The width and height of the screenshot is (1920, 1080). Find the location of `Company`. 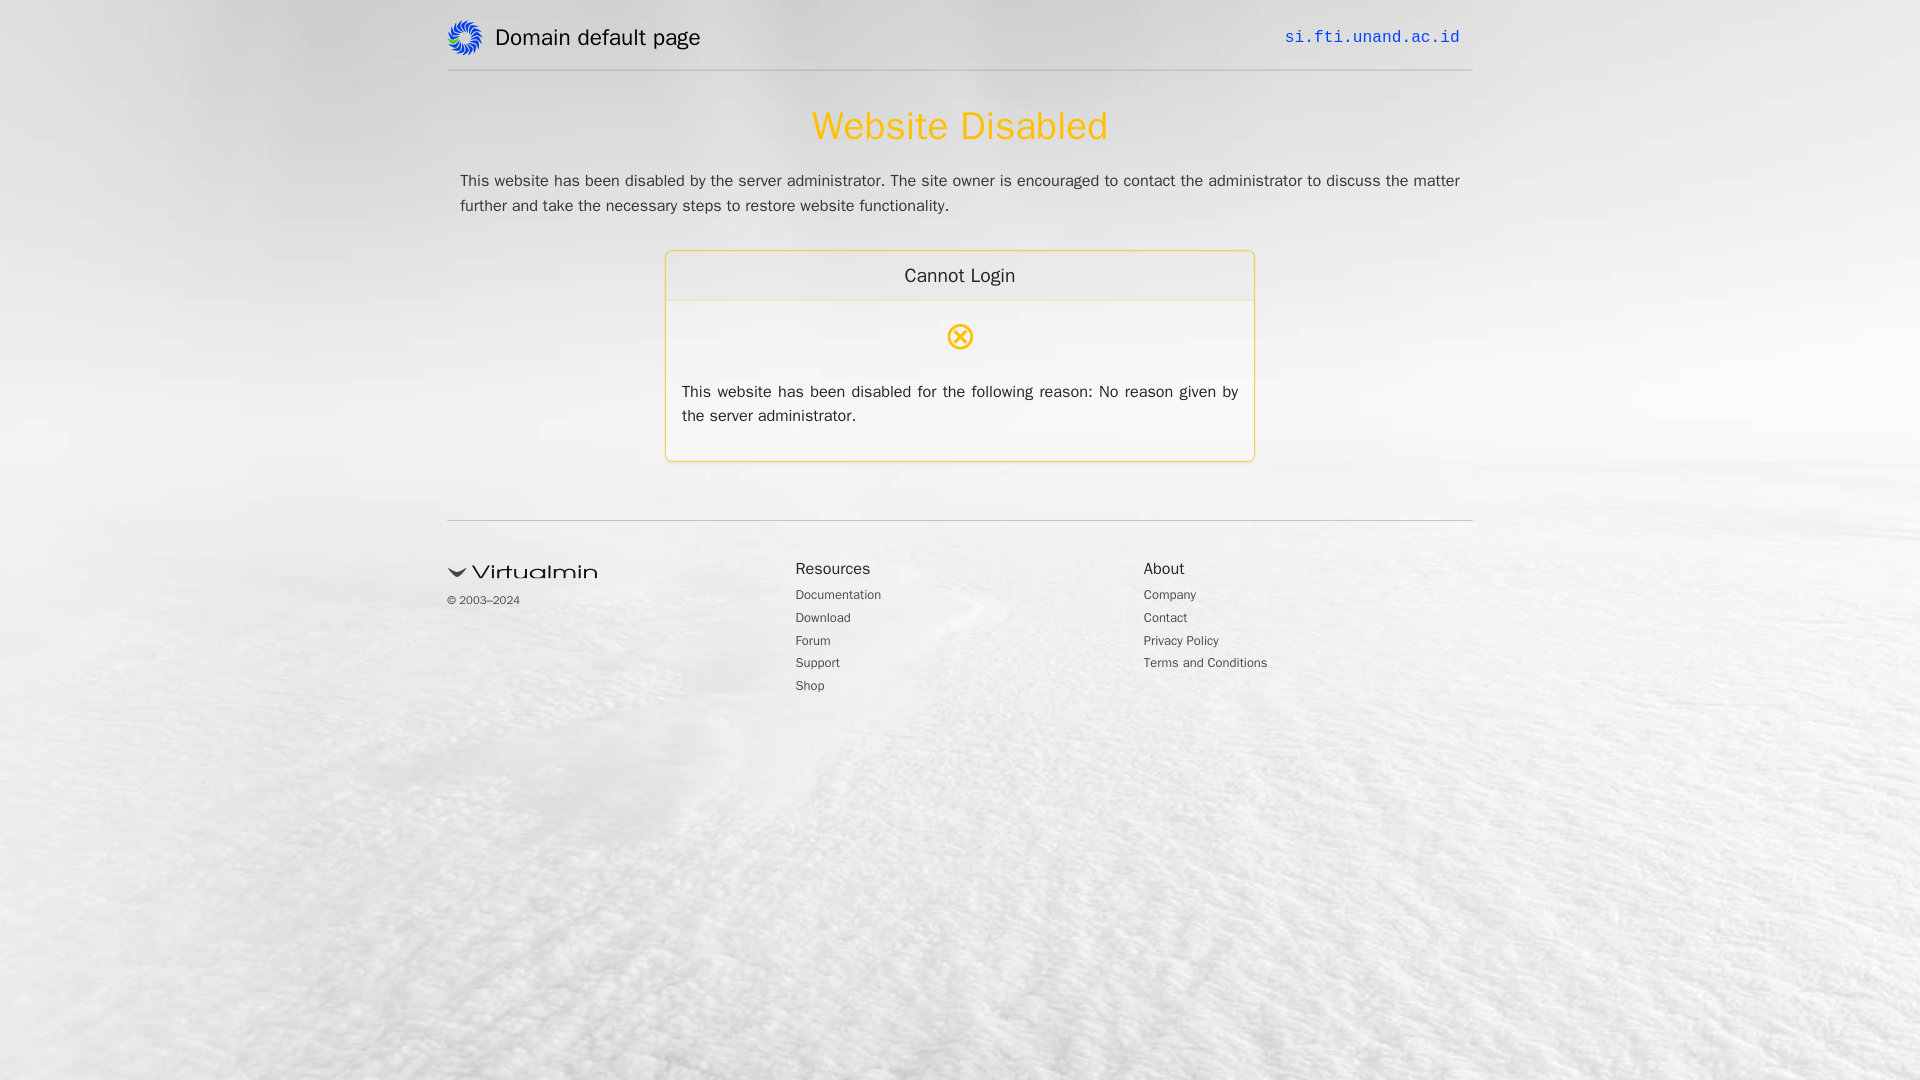

Company is located at coordinates (1176, 596).